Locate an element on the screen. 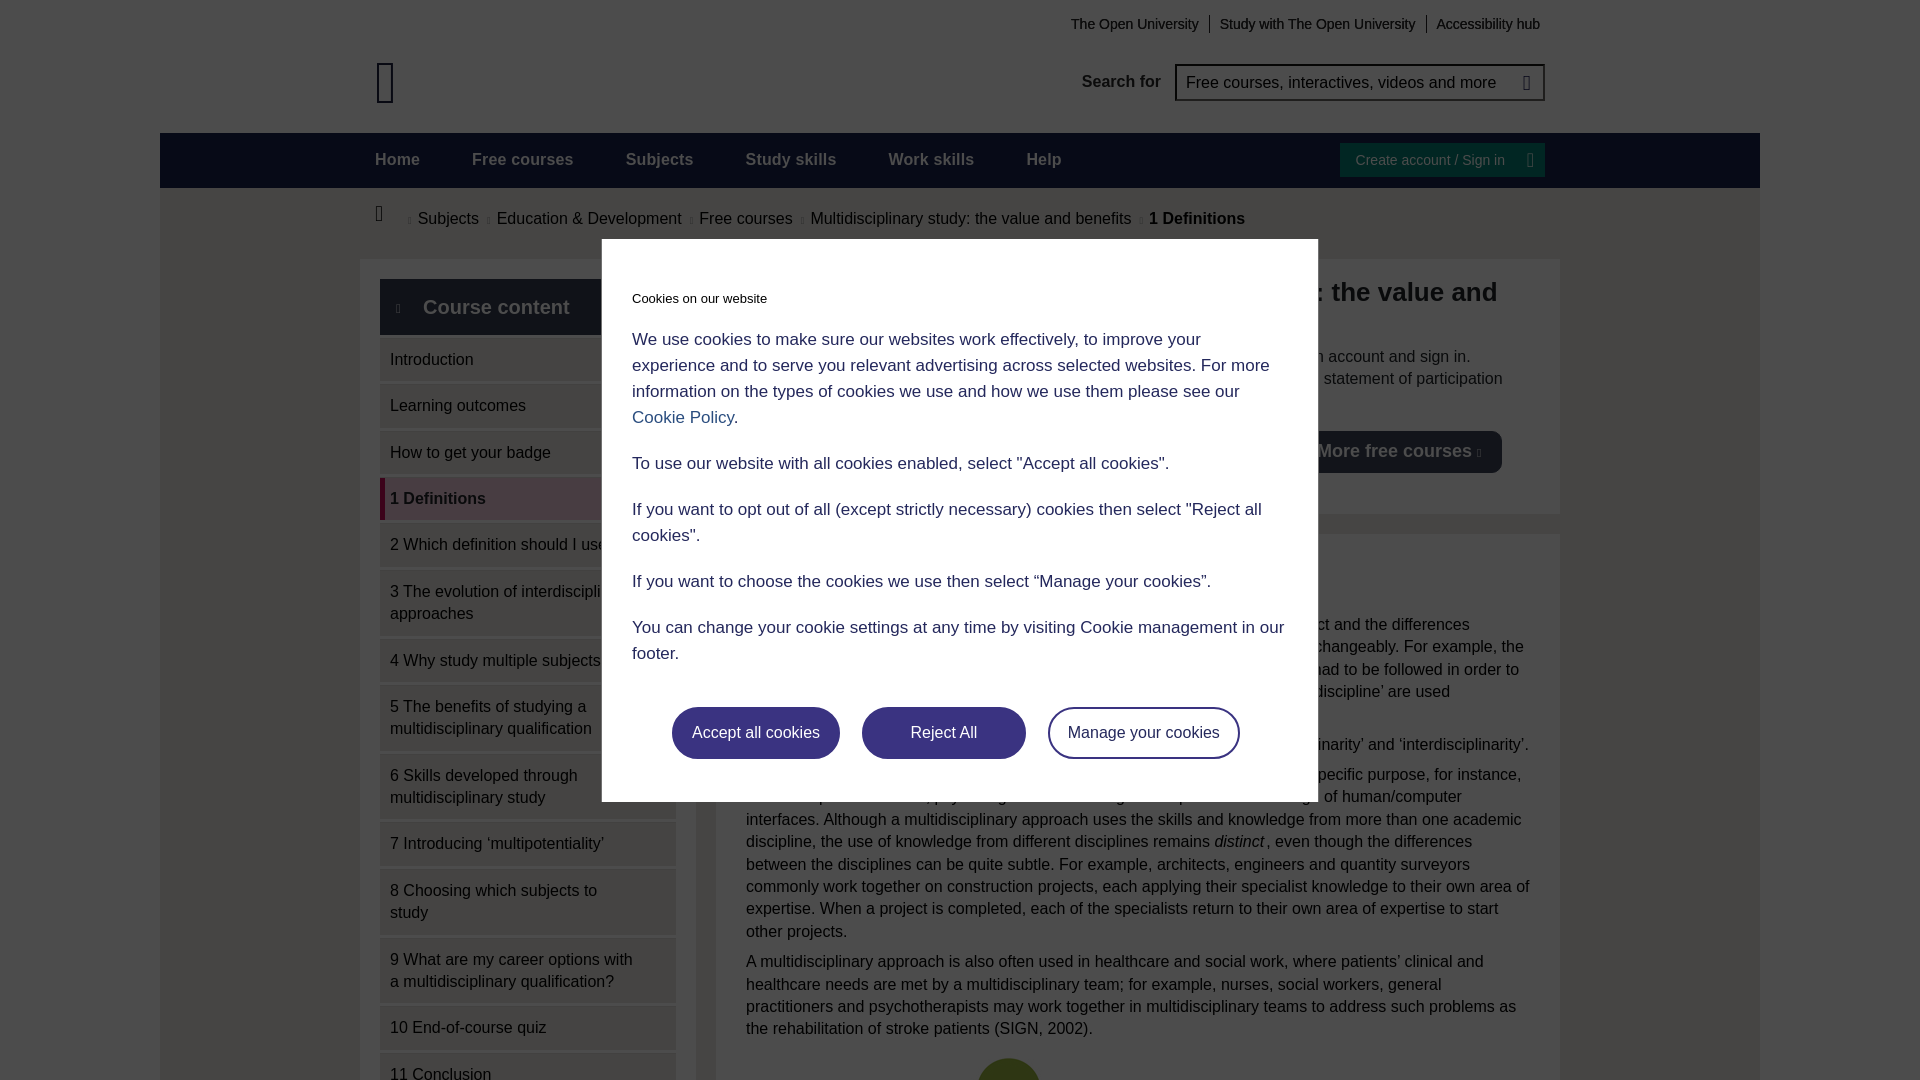 This screenshot has height=1080, width=1920. Accept all cookies is located at coordinates (756, 733).